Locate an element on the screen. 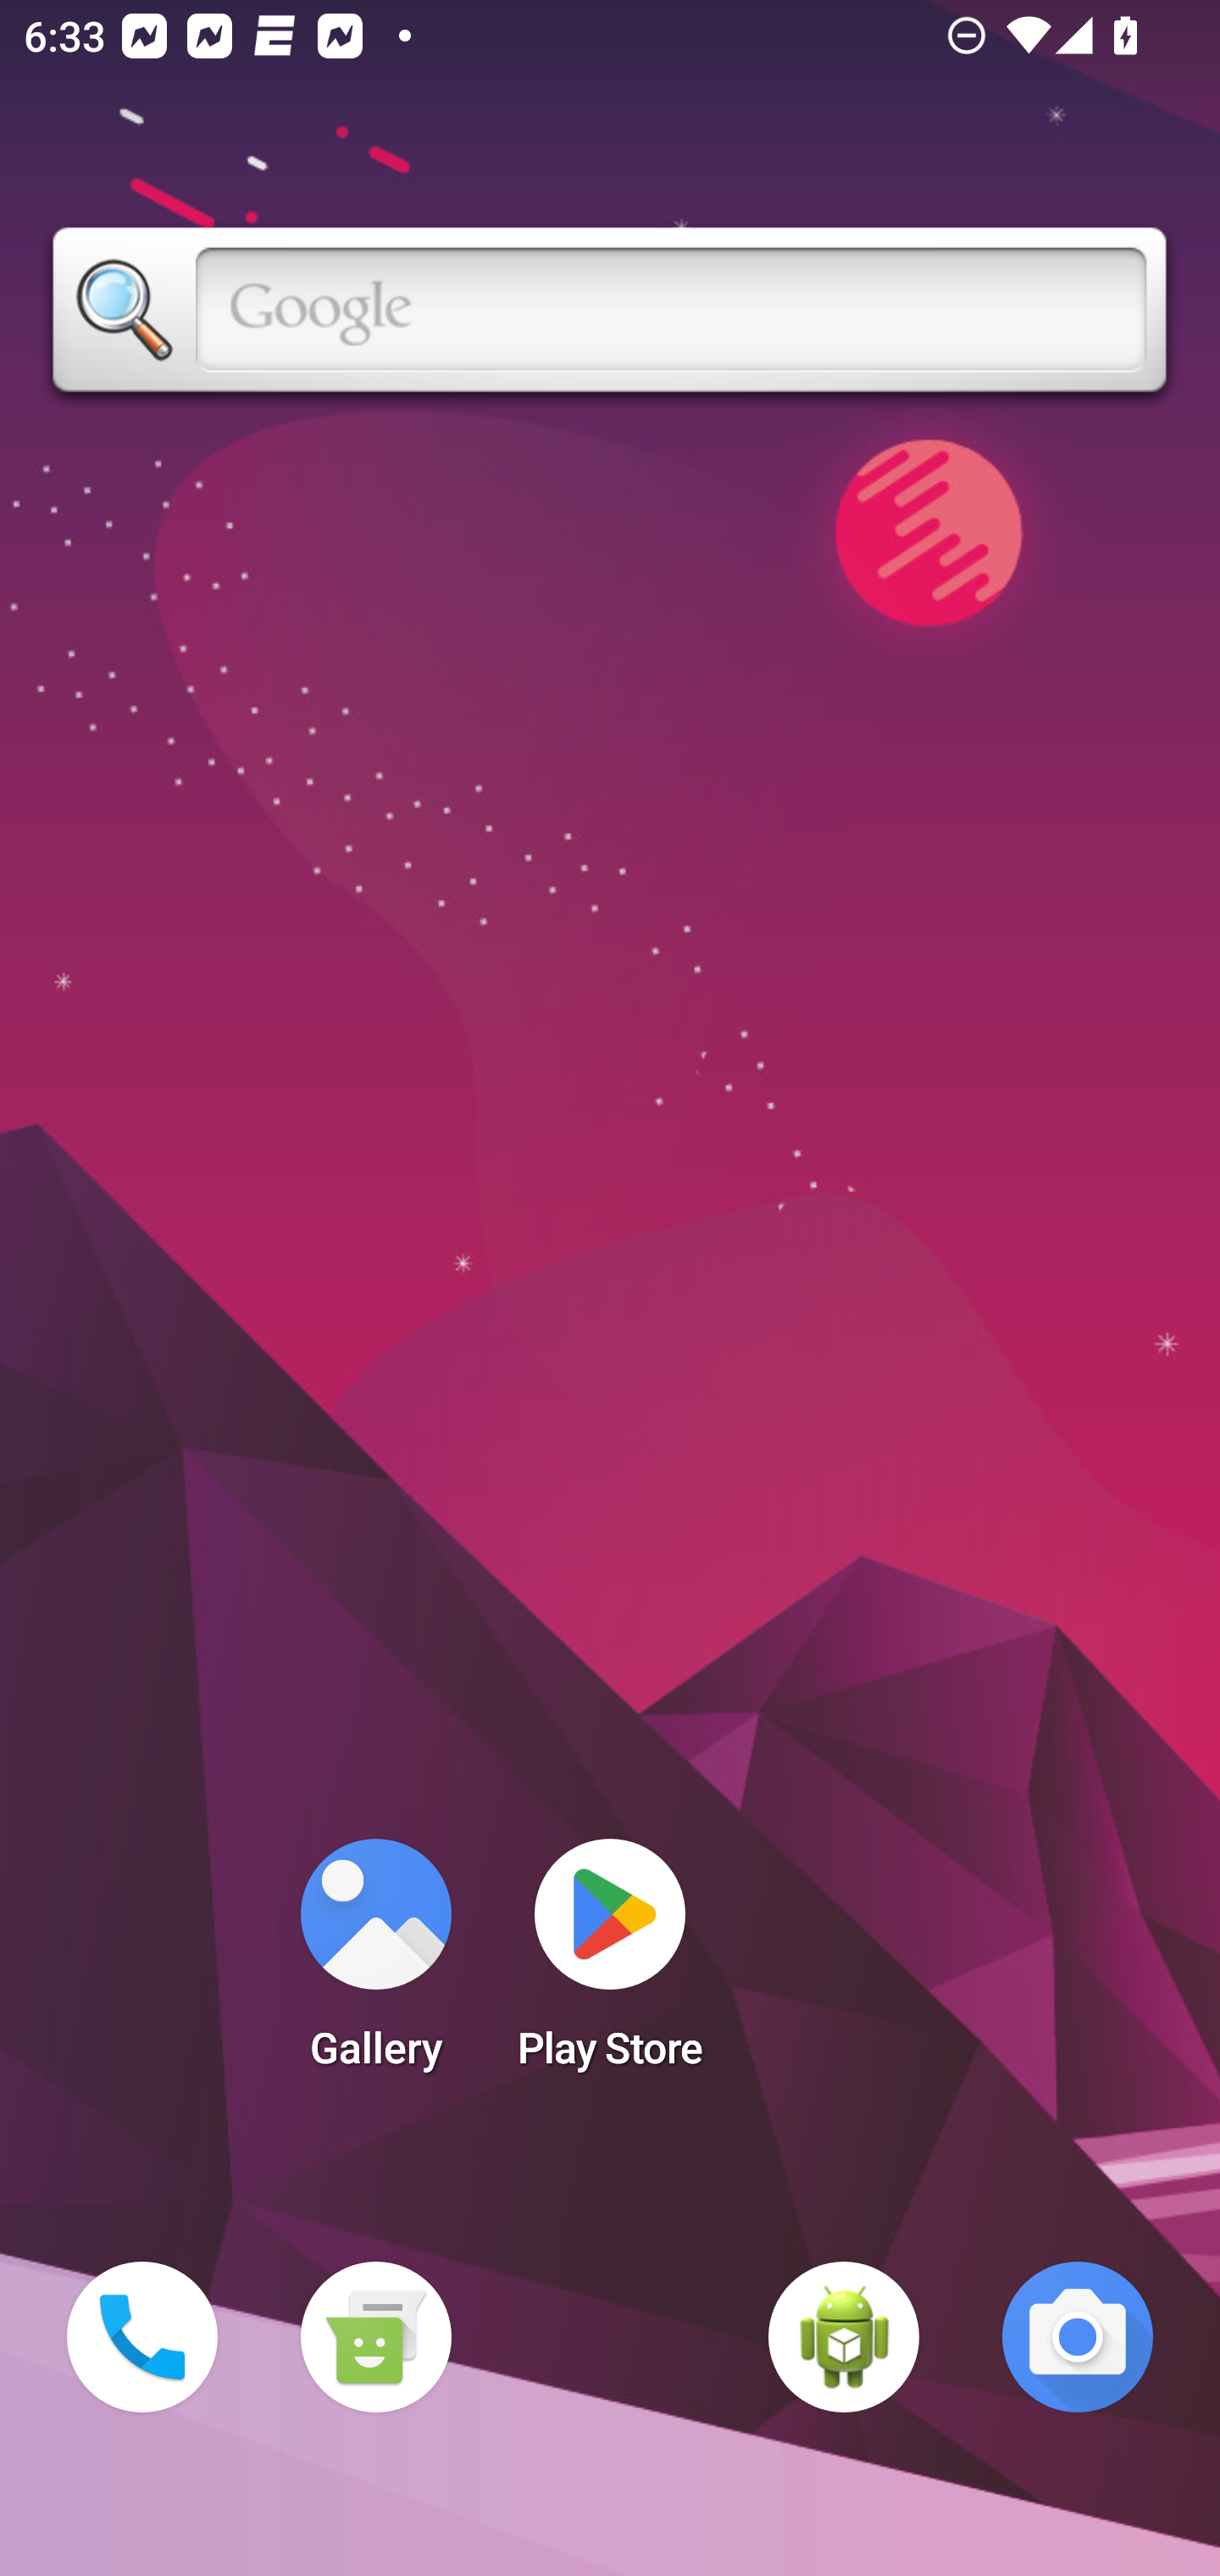 This screenshot has width=1220, height=2576. Camera is located at coordinates (1078, 2337).